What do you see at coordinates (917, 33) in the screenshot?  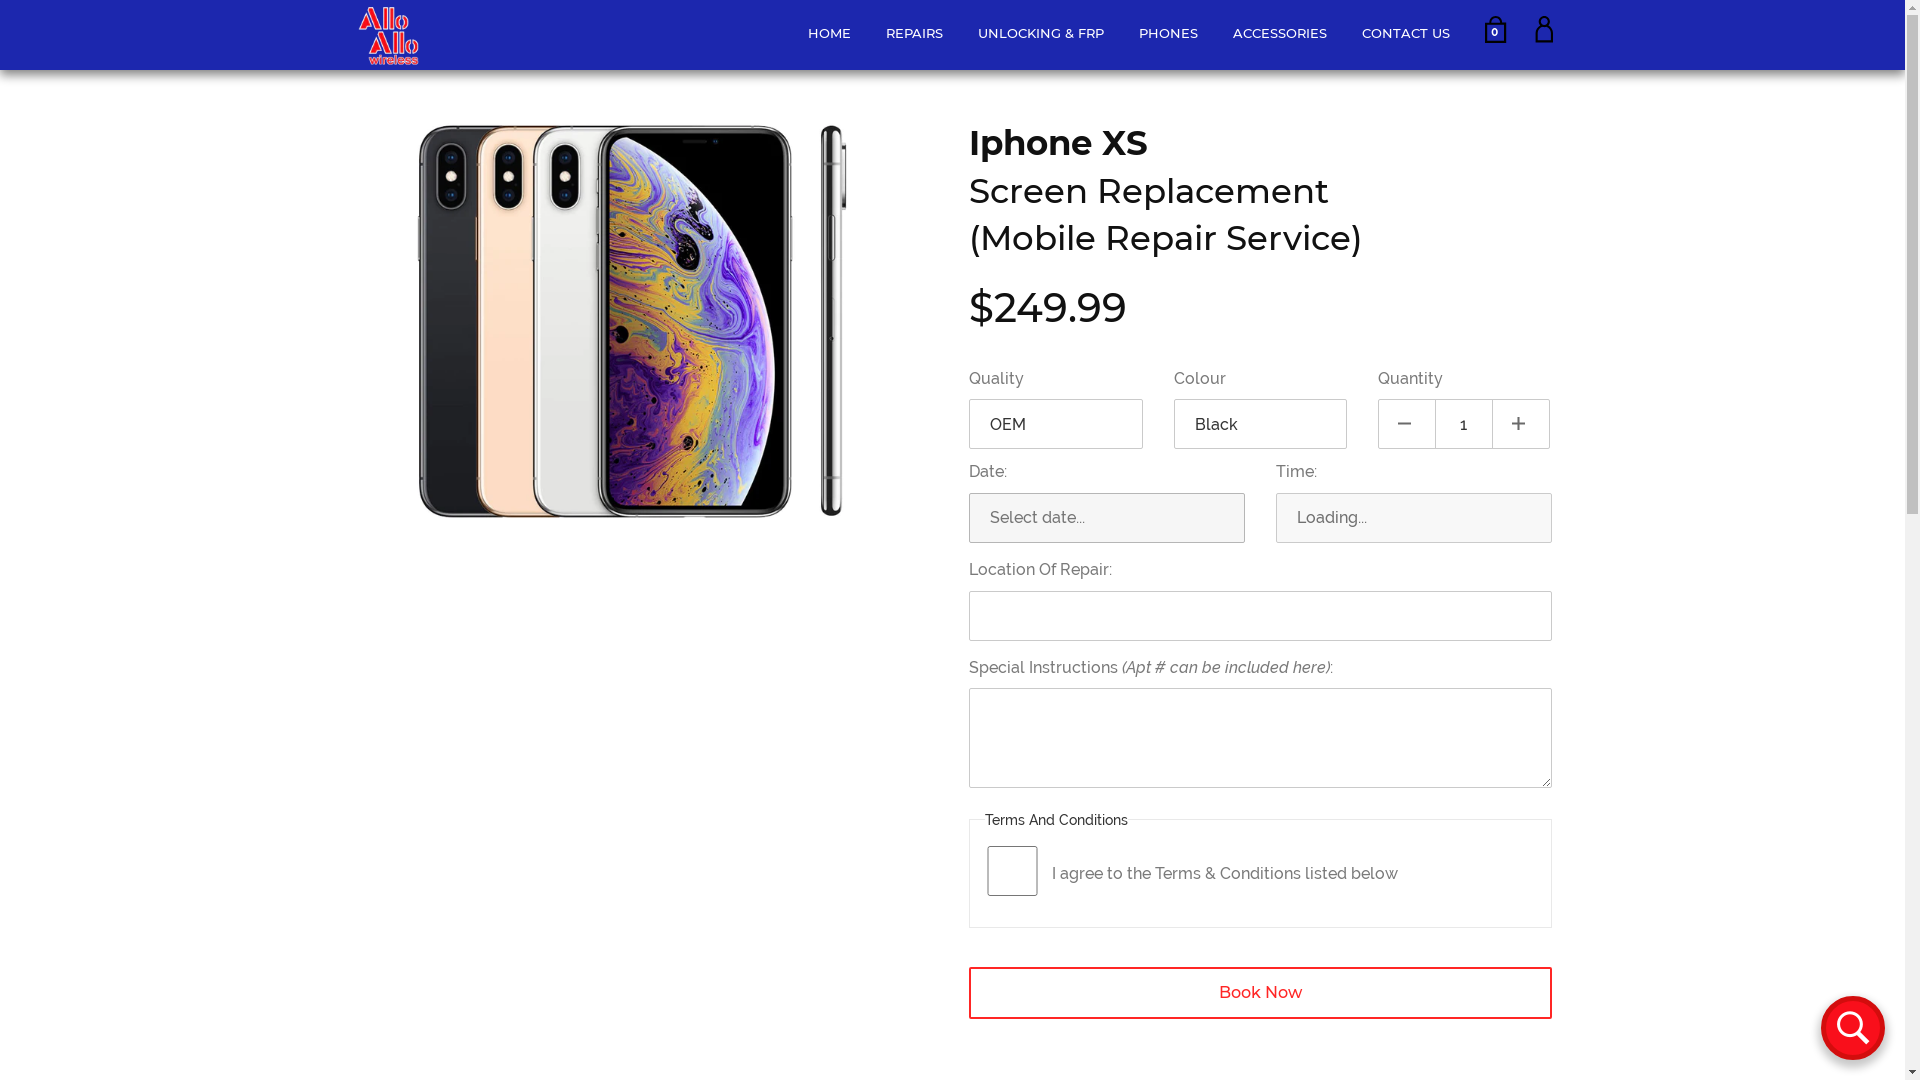 I see `REPAIRS` at bounding box center [917, 33].